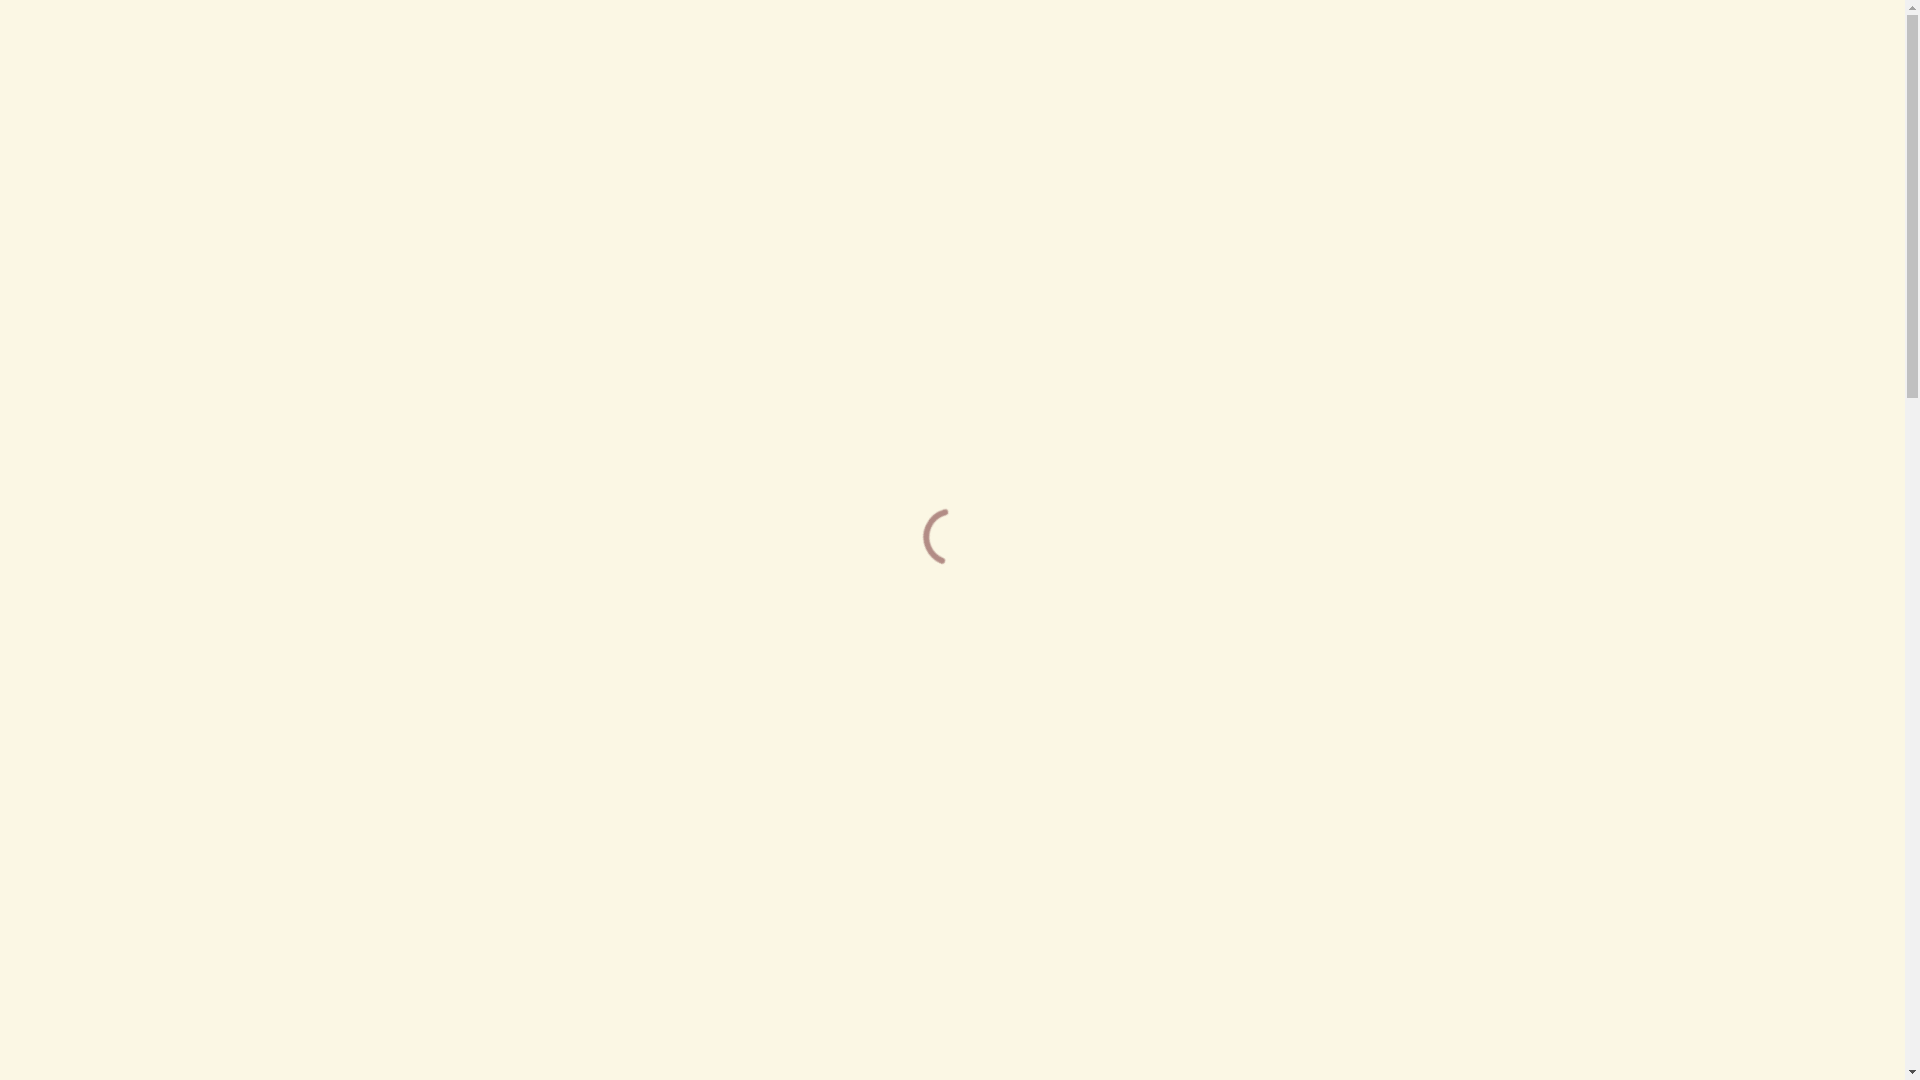 This screenshot has height=1080, width=1920. Describe the element at coordinates (1025, 70) in the screenshot. I see `Blog` at that location.